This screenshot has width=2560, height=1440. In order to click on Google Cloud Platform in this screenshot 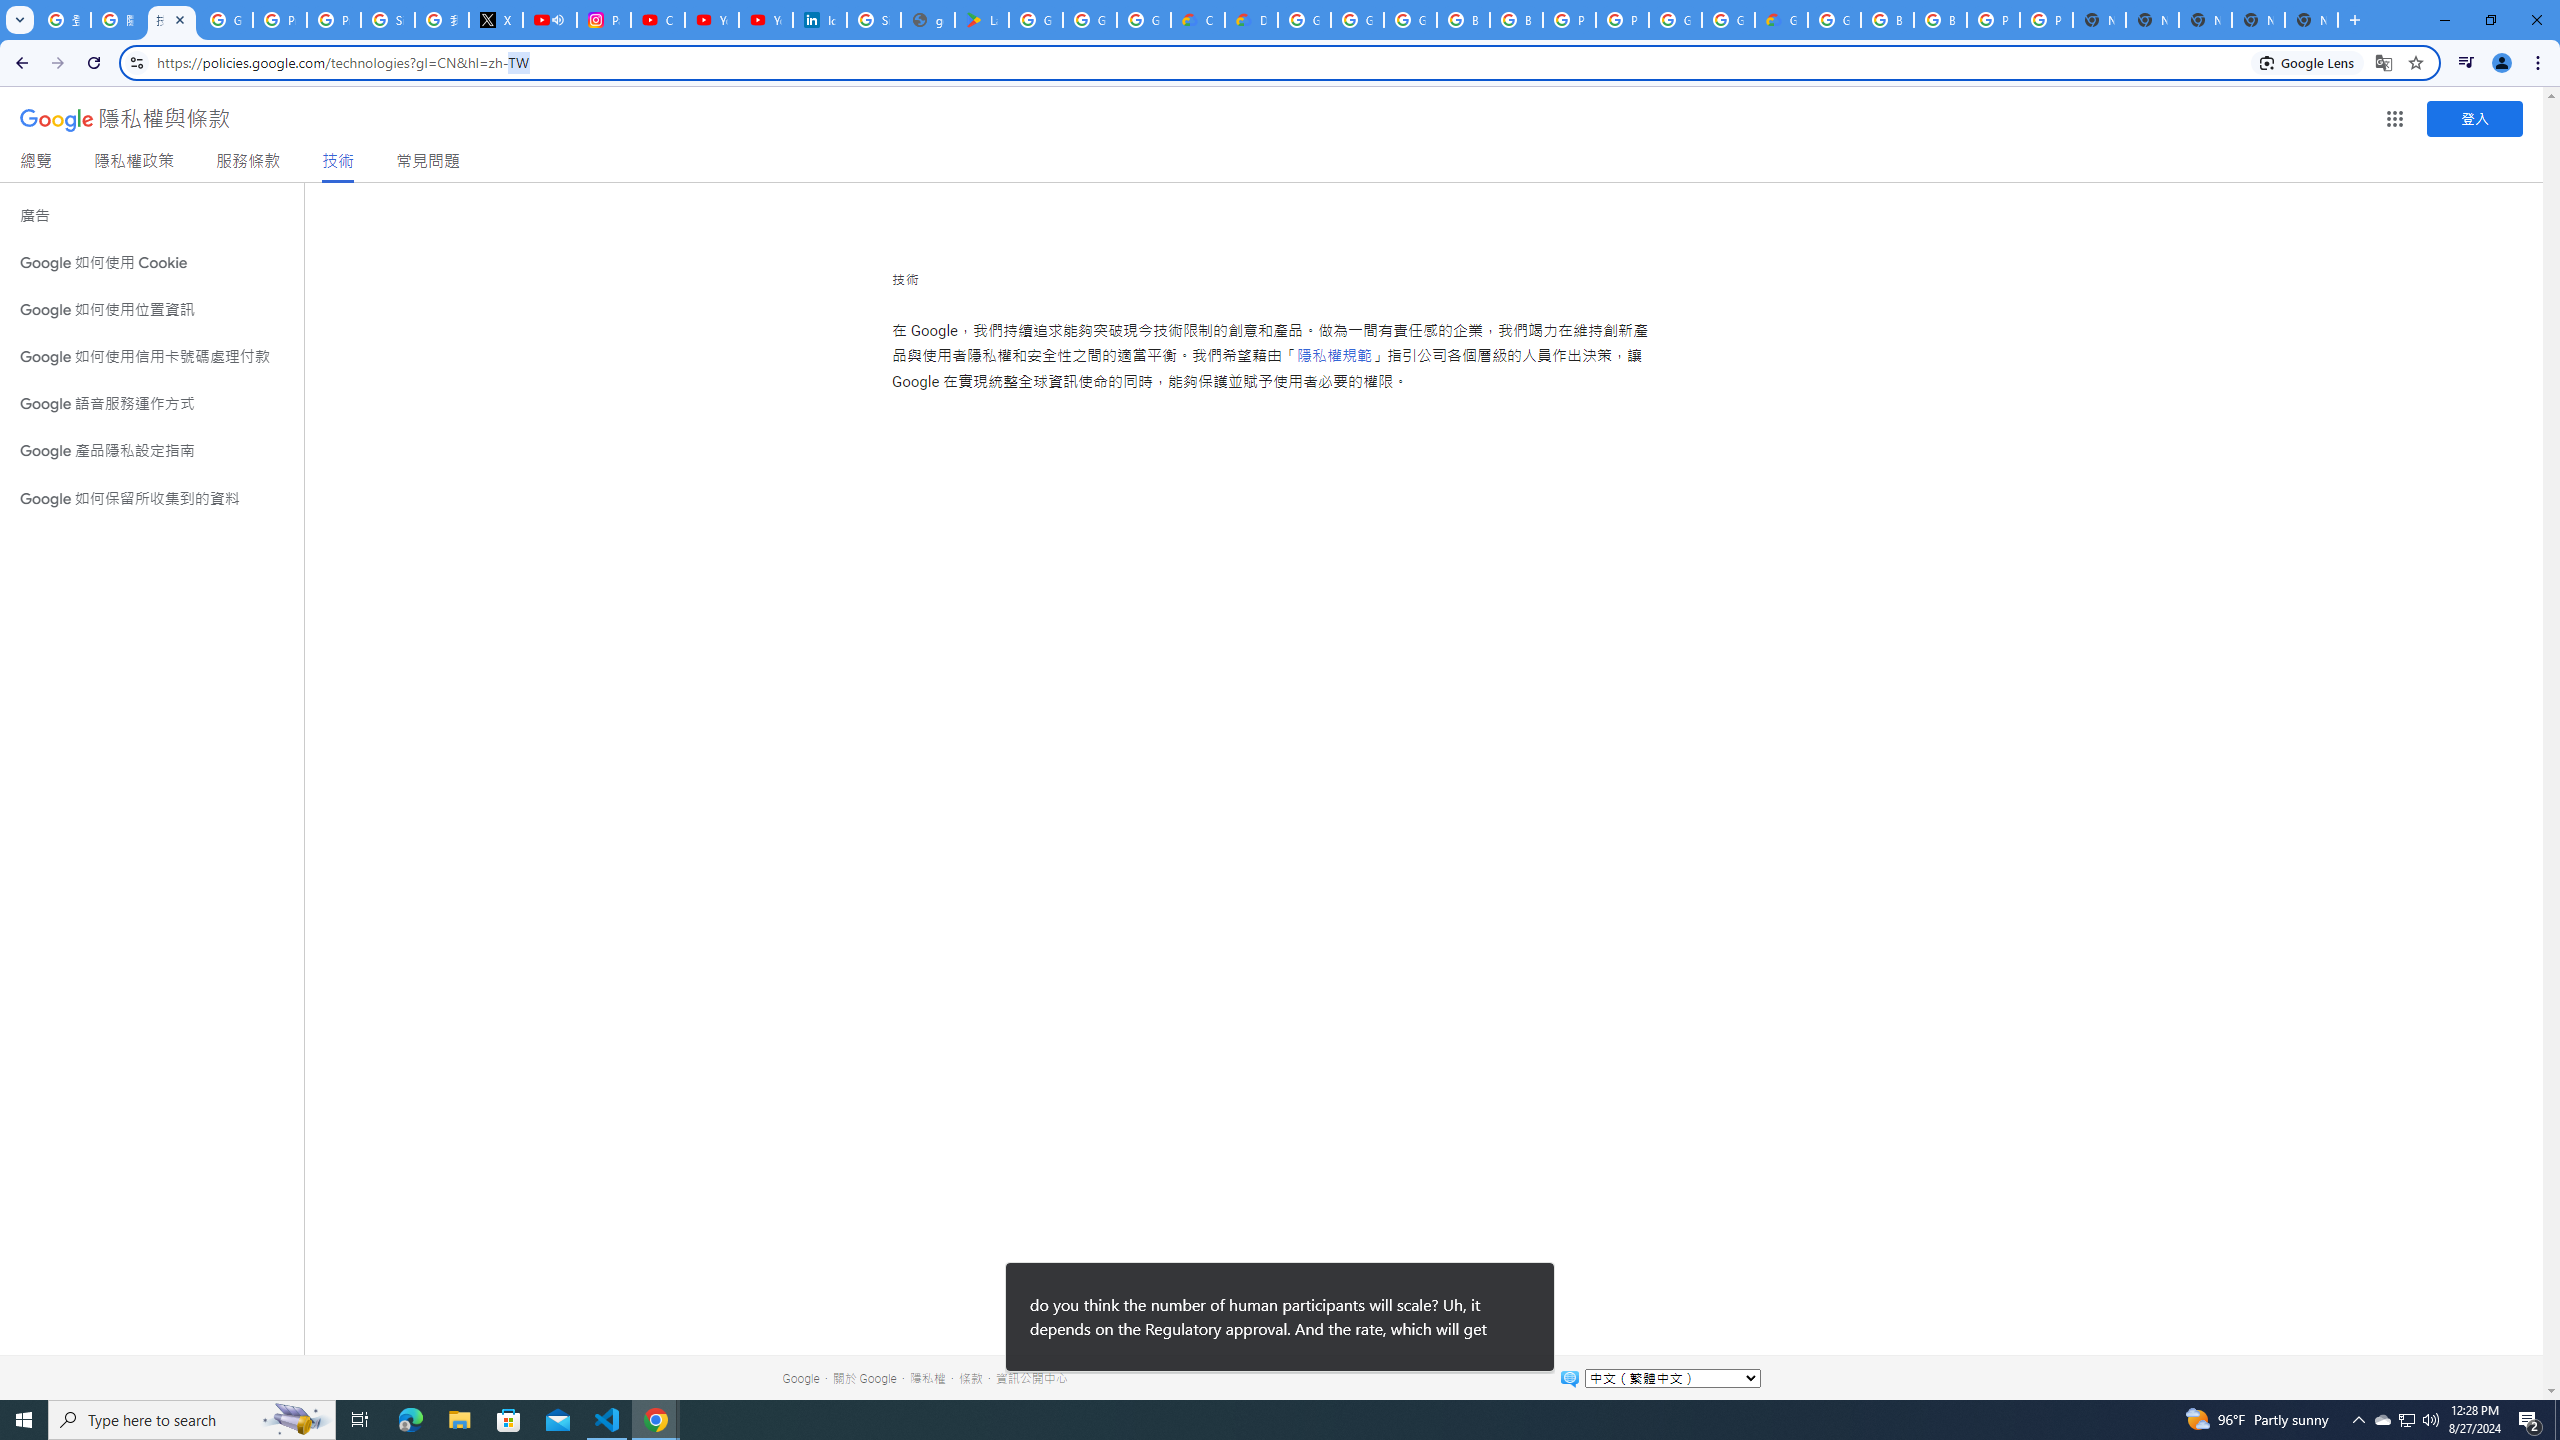, I will do `click(1304, 20)`.